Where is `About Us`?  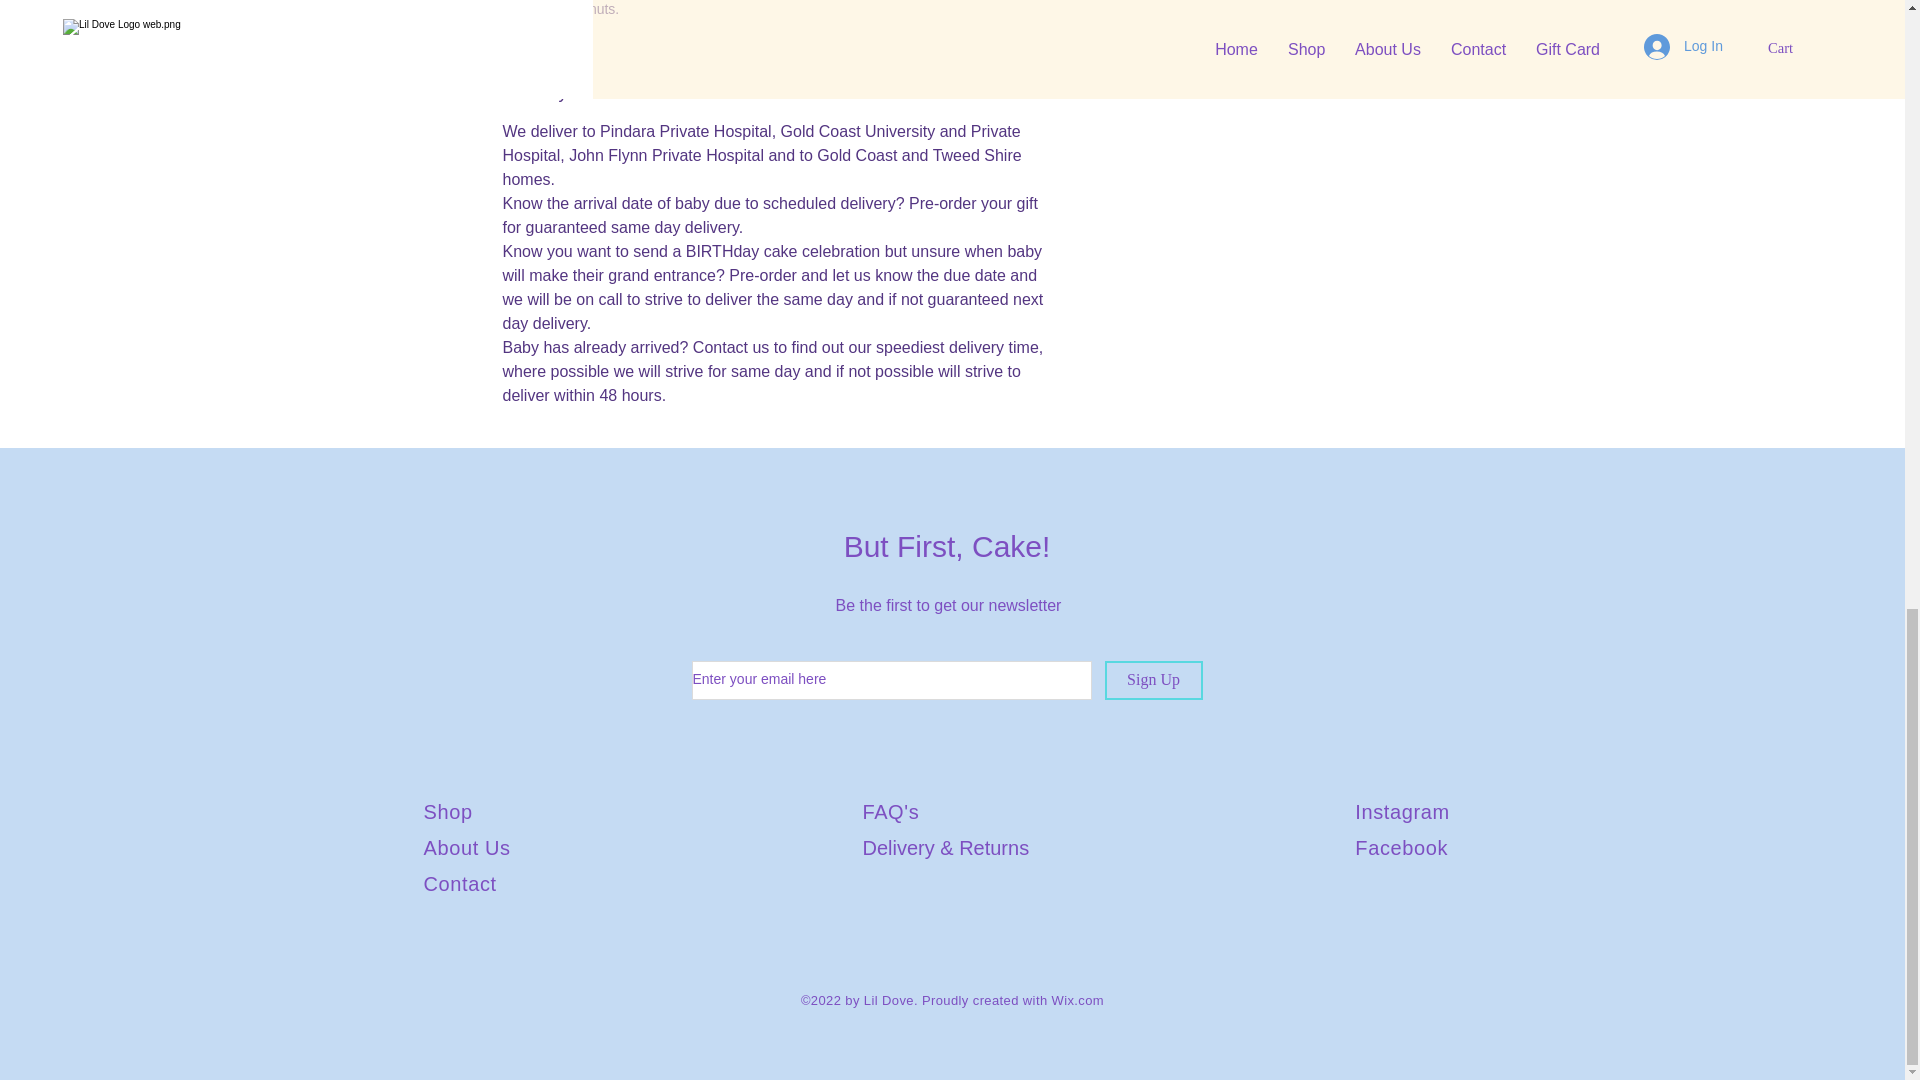 About Us is located at coordinates (467, 848).